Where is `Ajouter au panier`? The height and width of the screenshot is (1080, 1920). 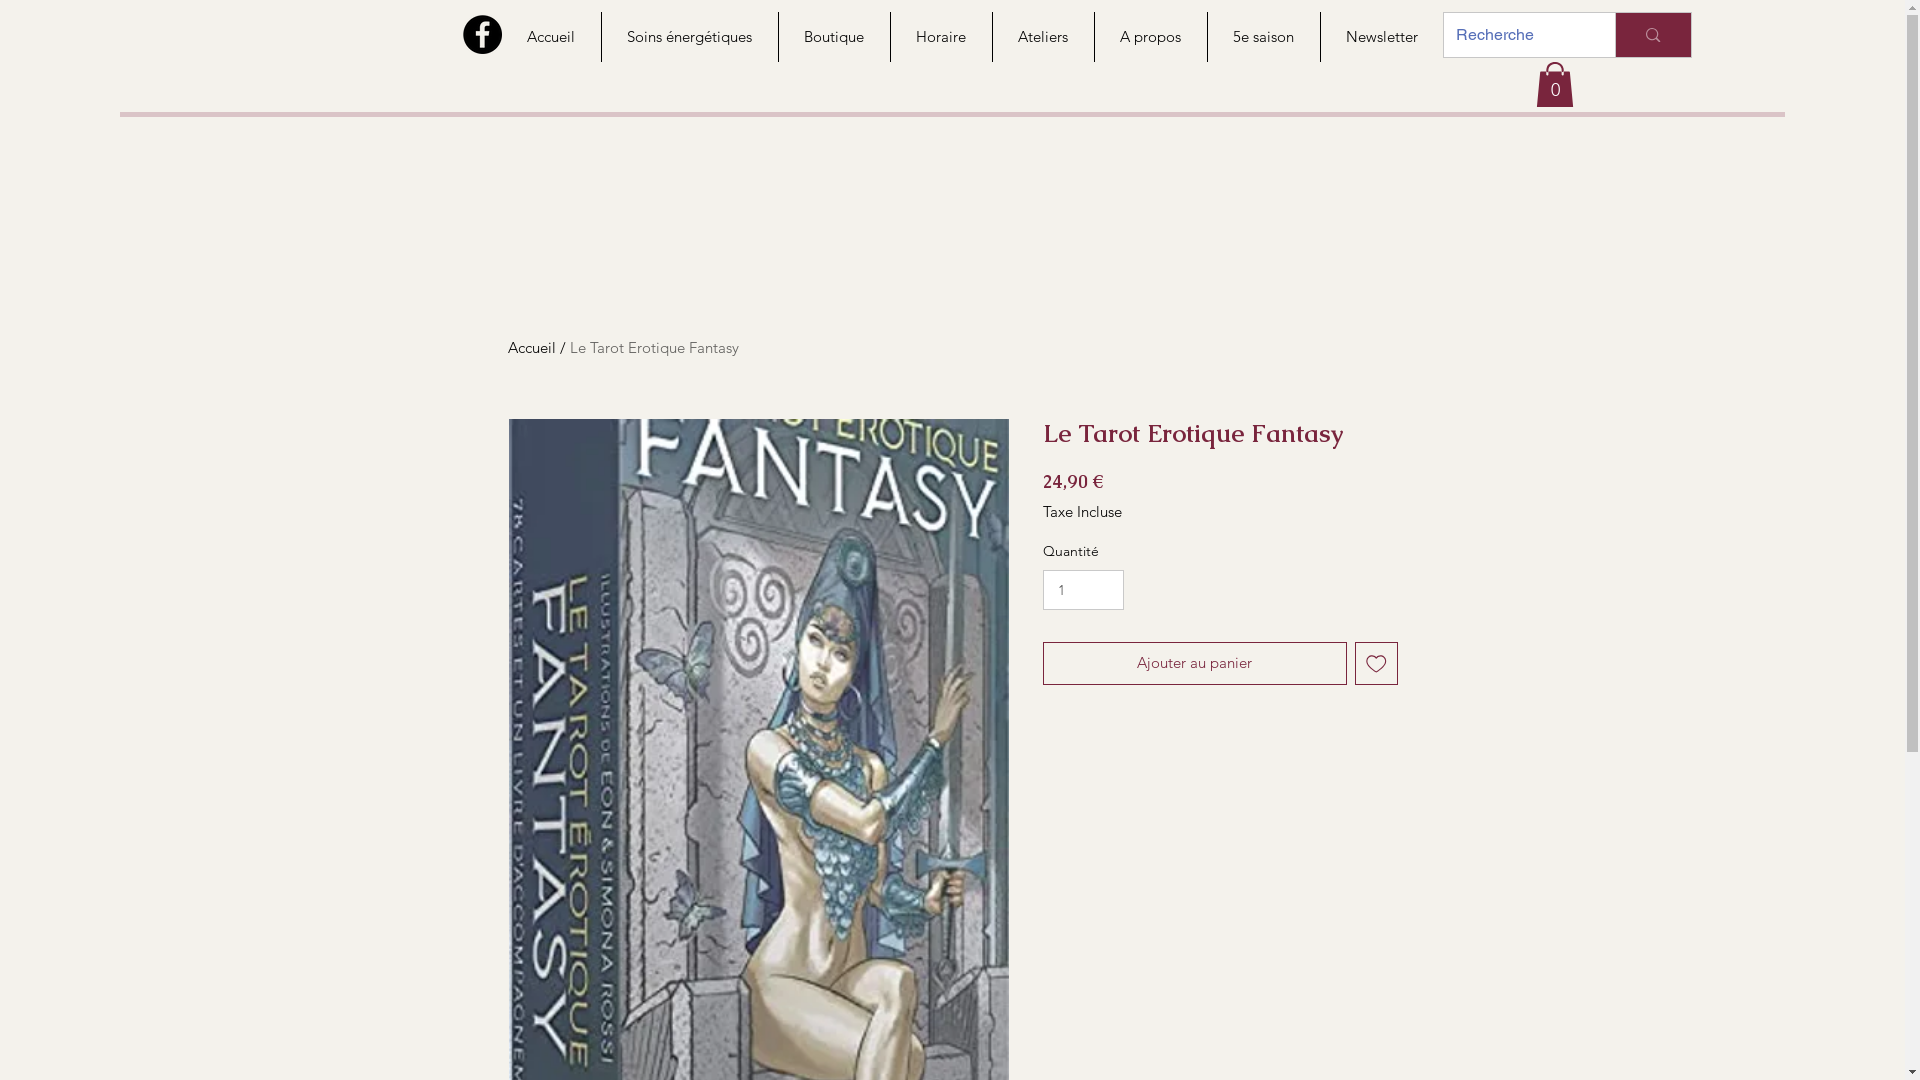 Ajouter au panier is located at coordinates (1194, 664).